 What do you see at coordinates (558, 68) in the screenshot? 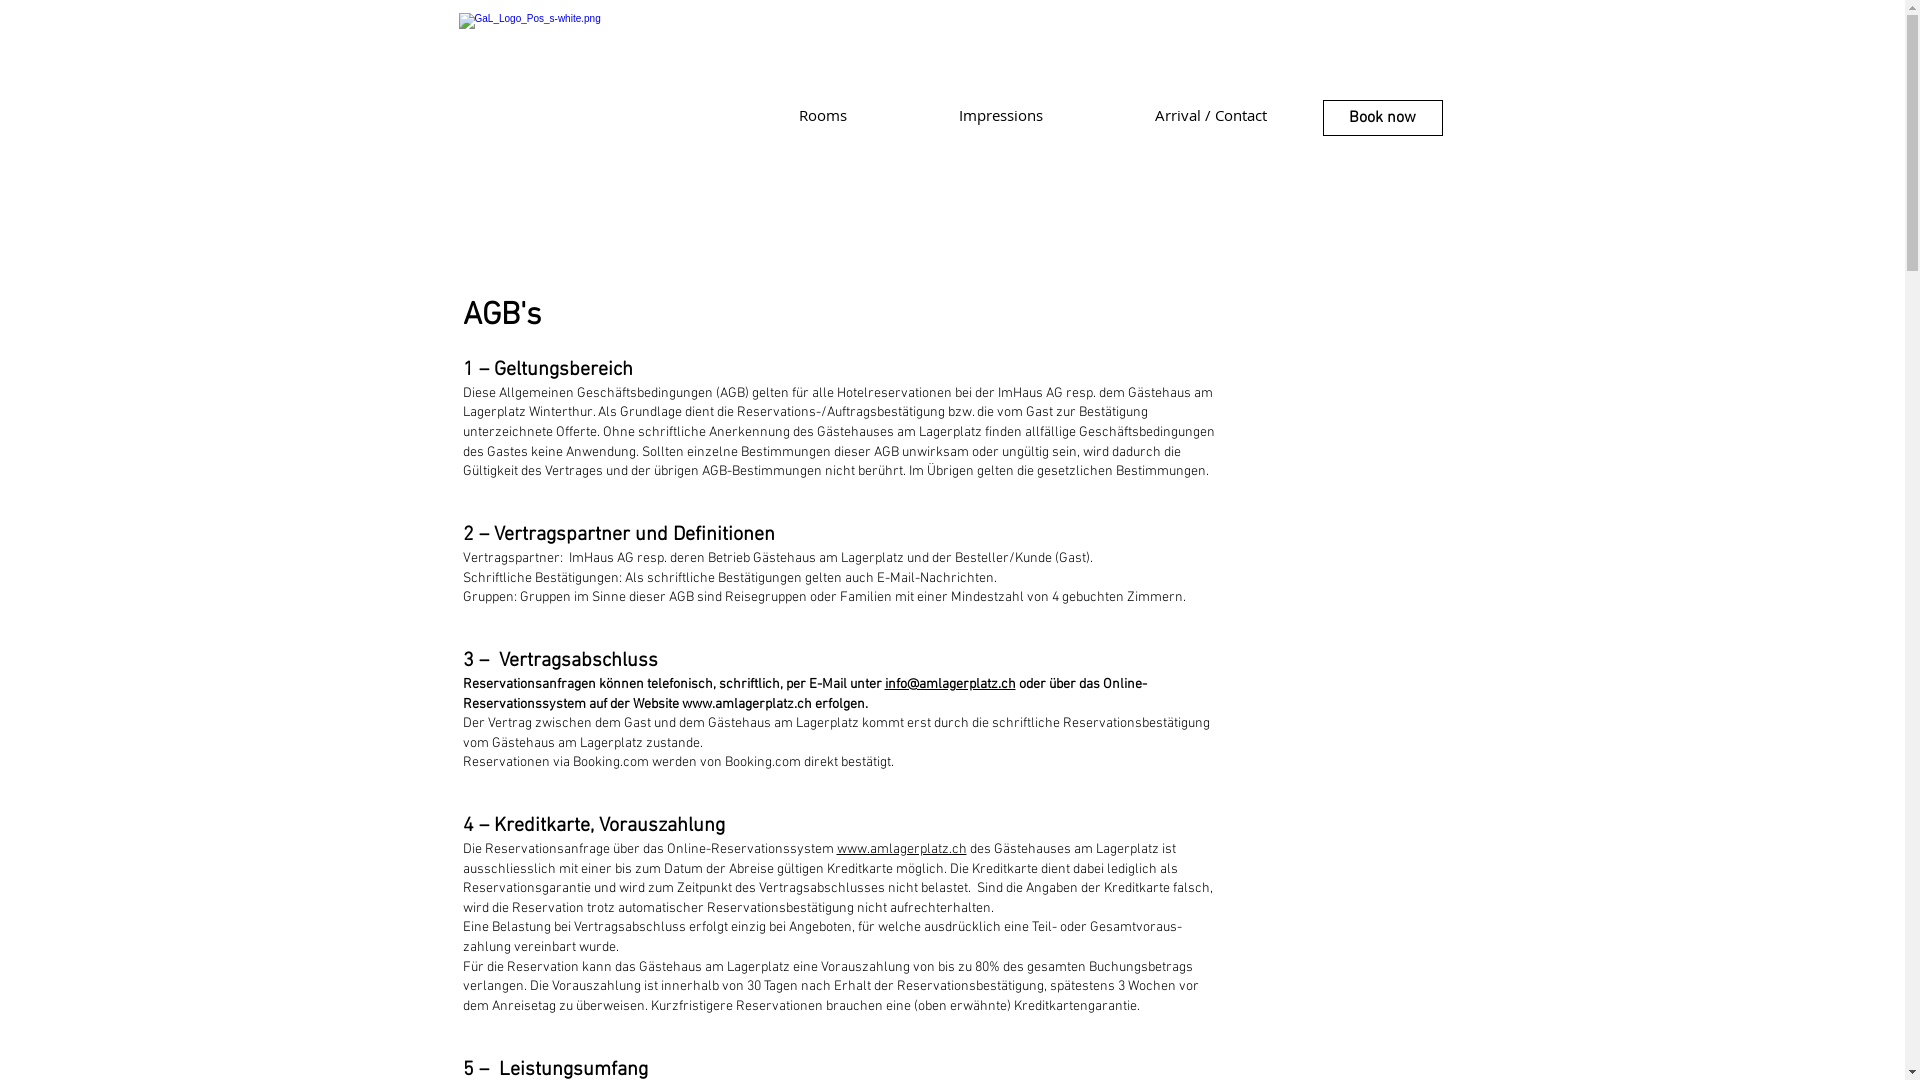
I see `GaL_Logo_Pos_s-white.png` at bounding box center [558, 68].